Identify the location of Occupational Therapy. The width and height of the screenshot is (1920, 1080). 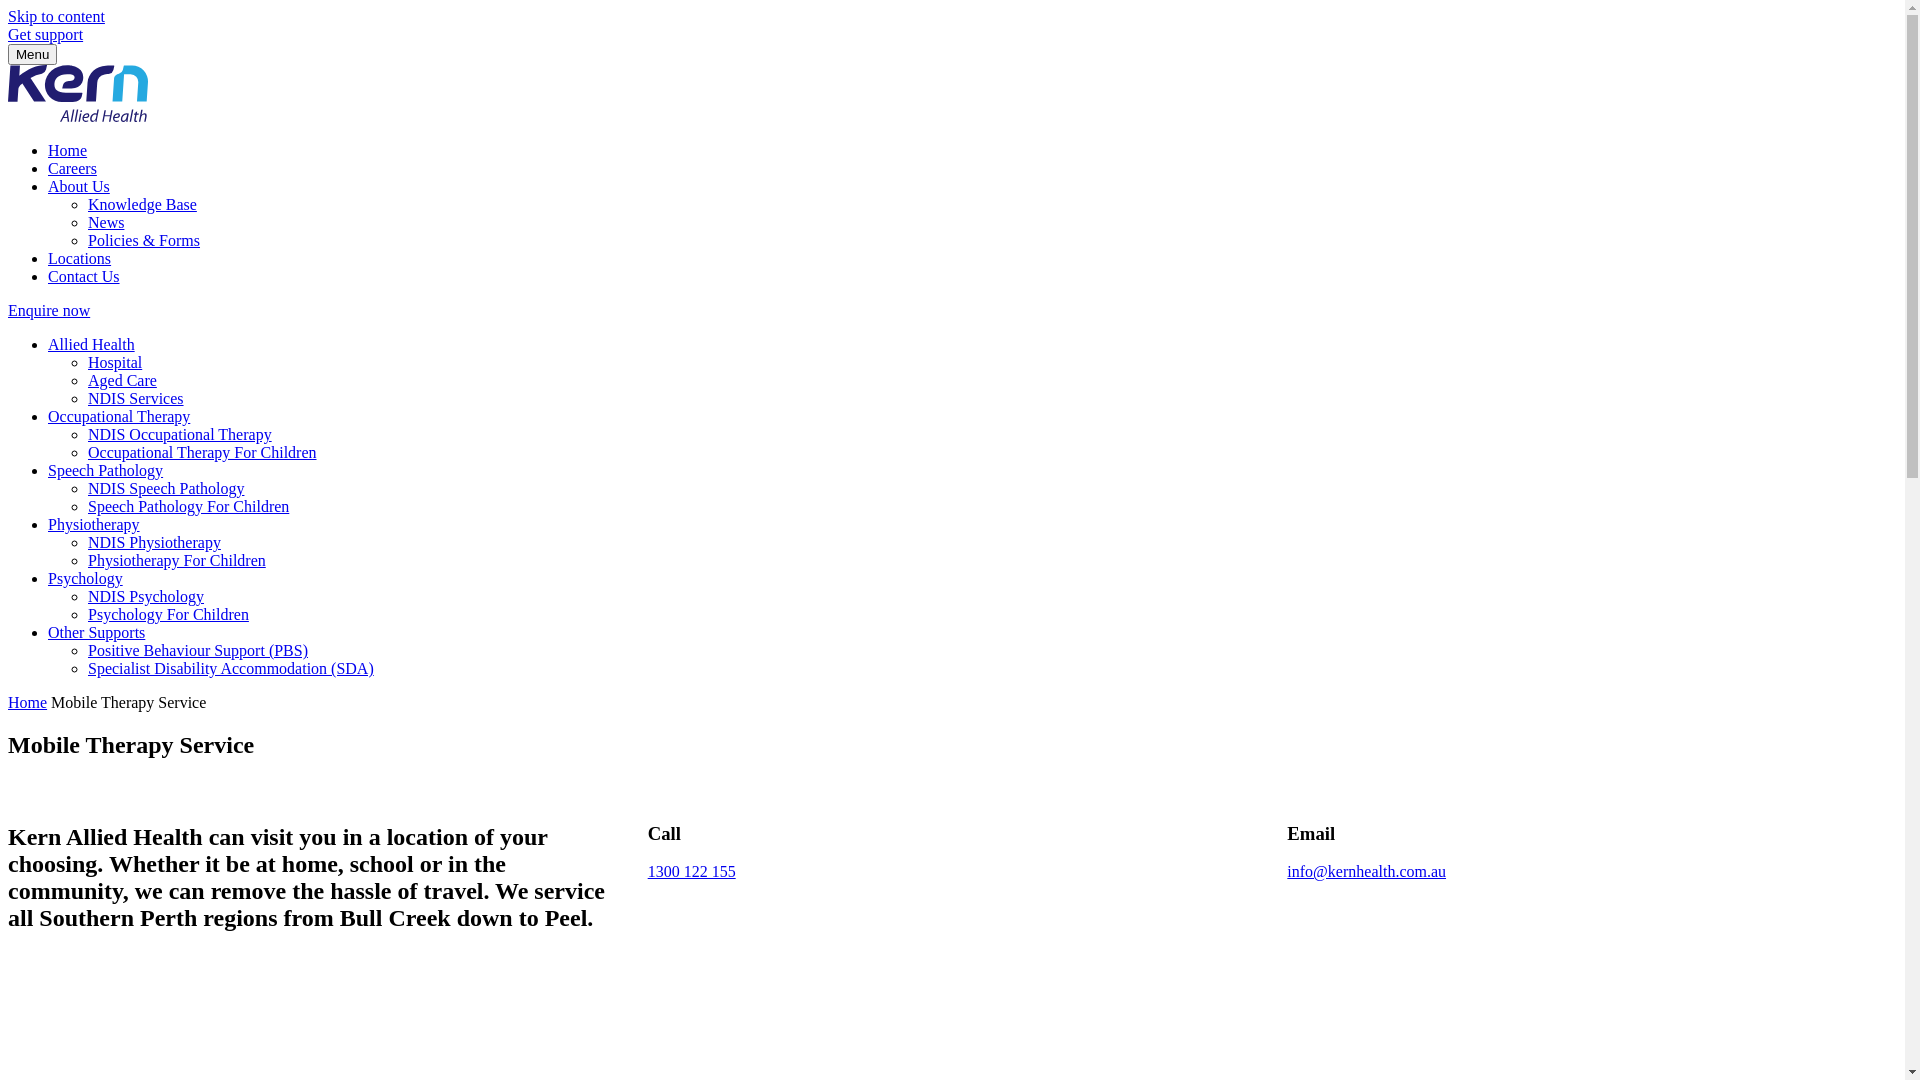
(119, 416).